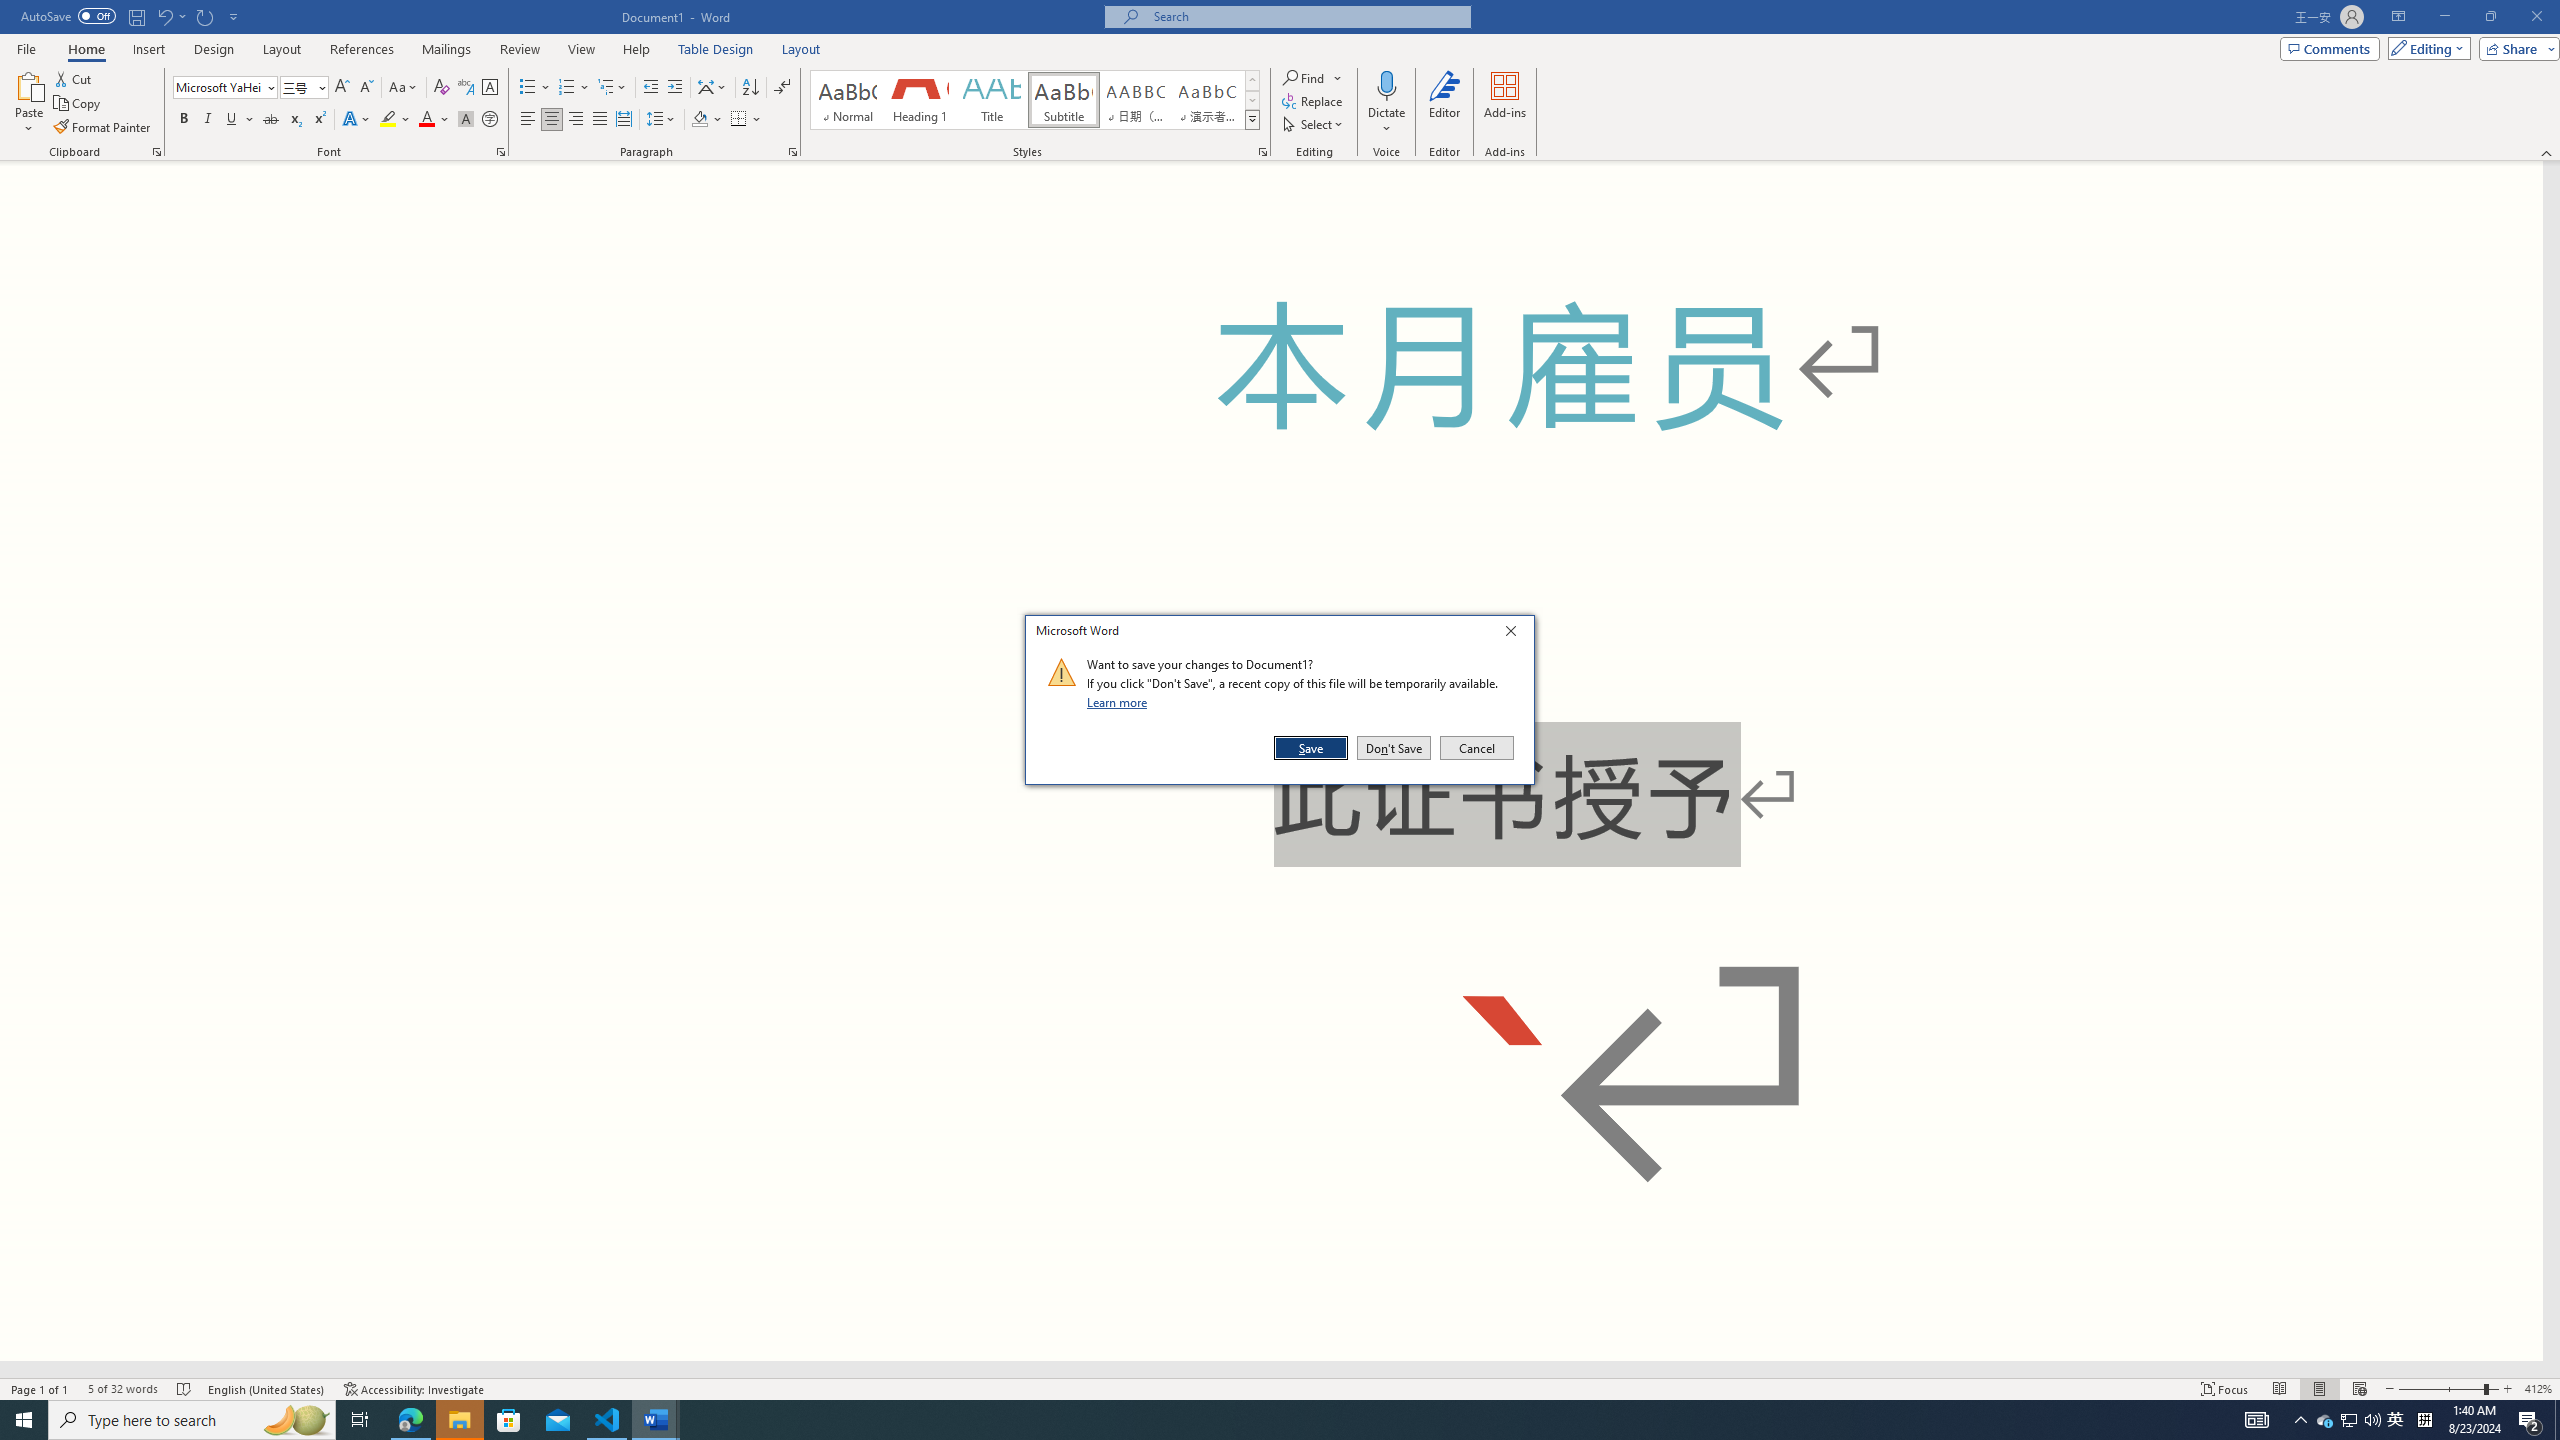 The image size is (2560, 1440). Describe the element at coordinates (366, 88) in the screenshot. I see `Shrink Font` at that location.